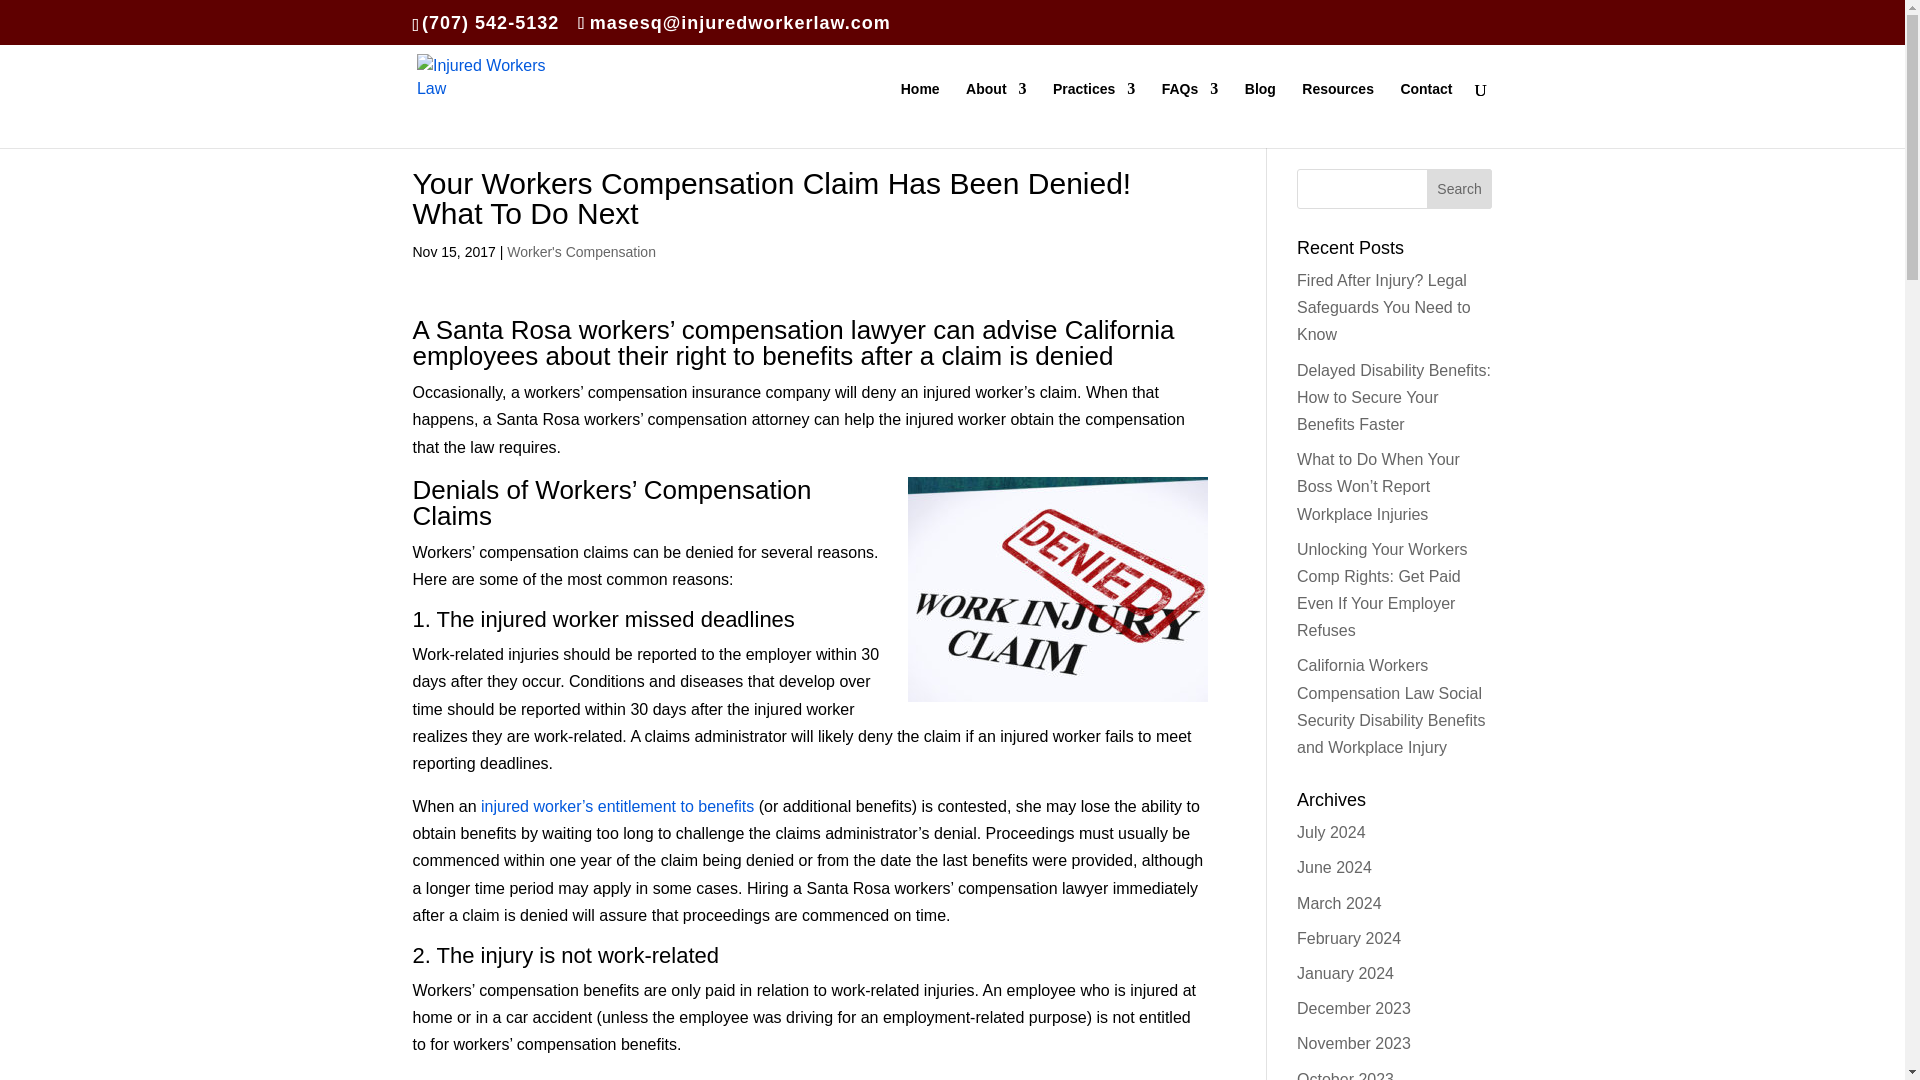 The height and width of the screenshot is (1080, 1920). I want to click on February 2024, so click(1349, 938).